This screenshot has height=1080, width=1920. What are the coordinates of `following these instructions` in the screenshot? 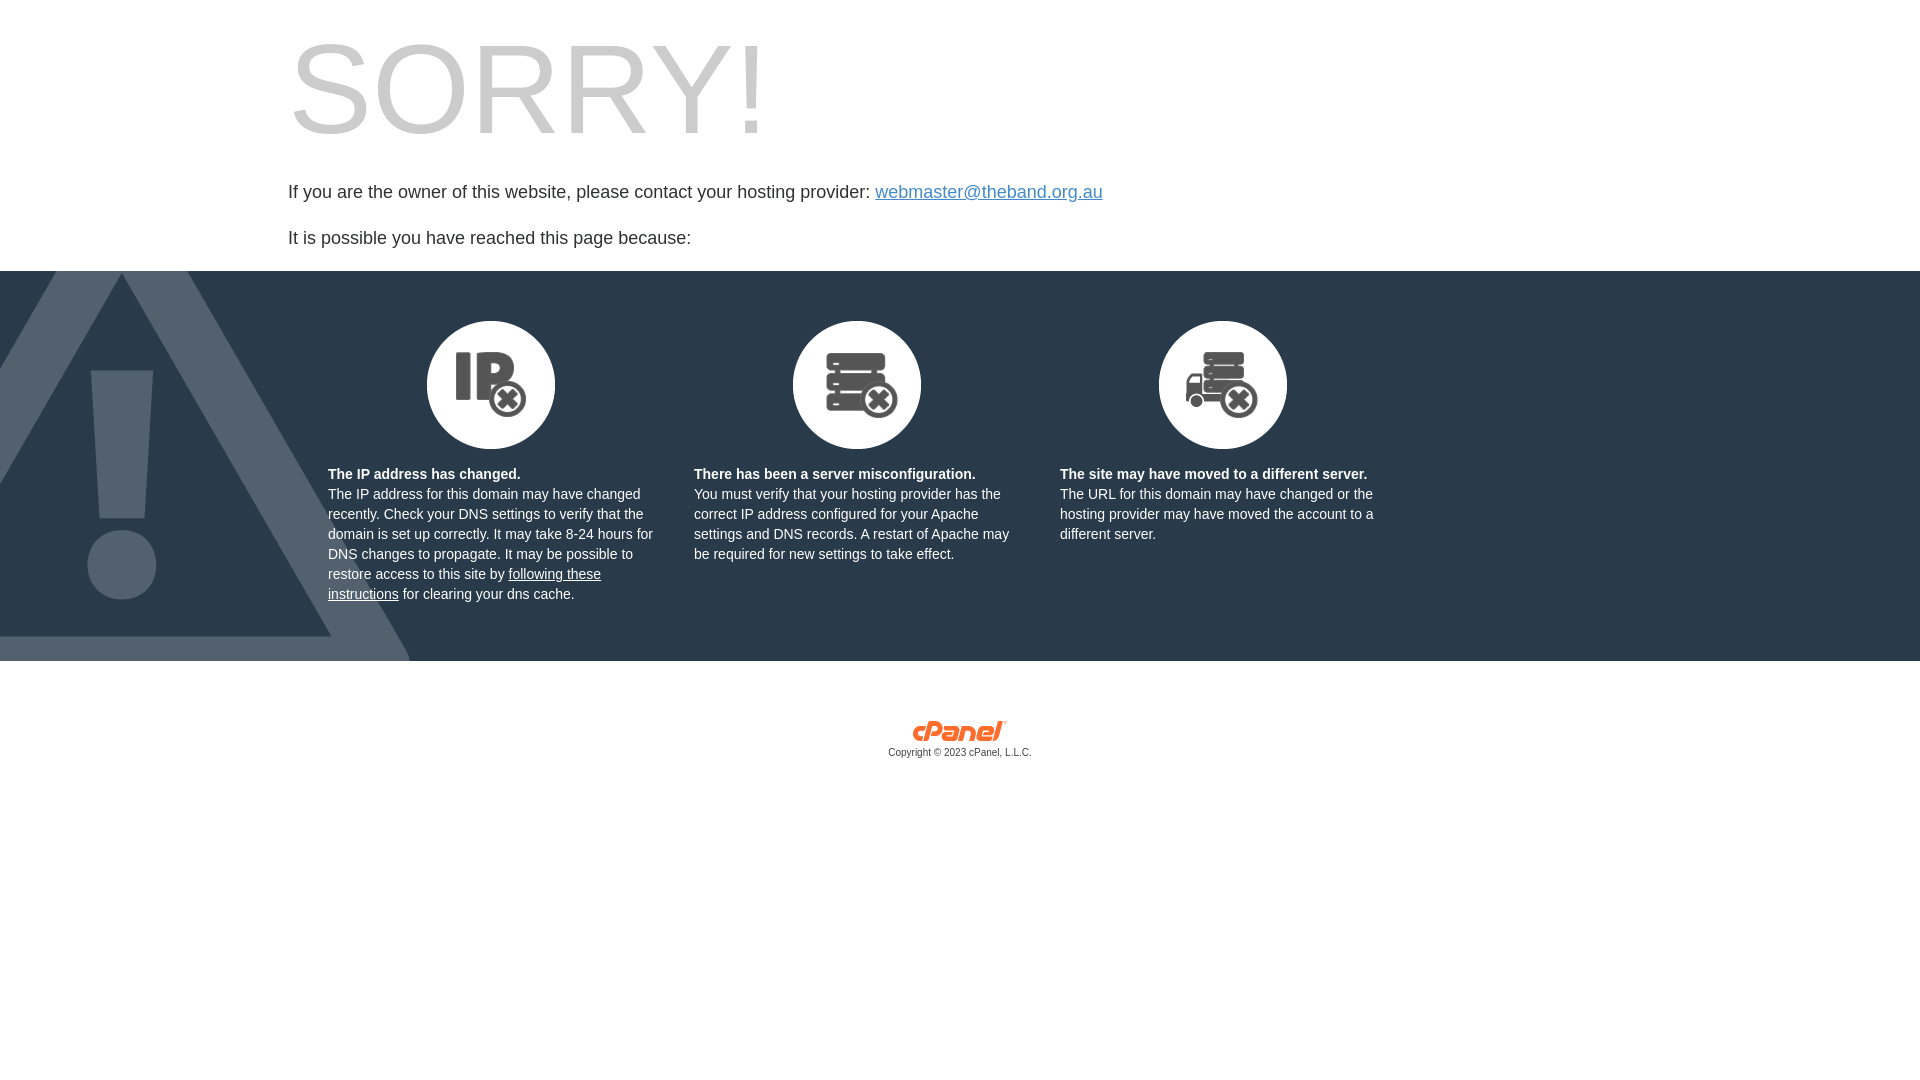 It's located at (464, 584).